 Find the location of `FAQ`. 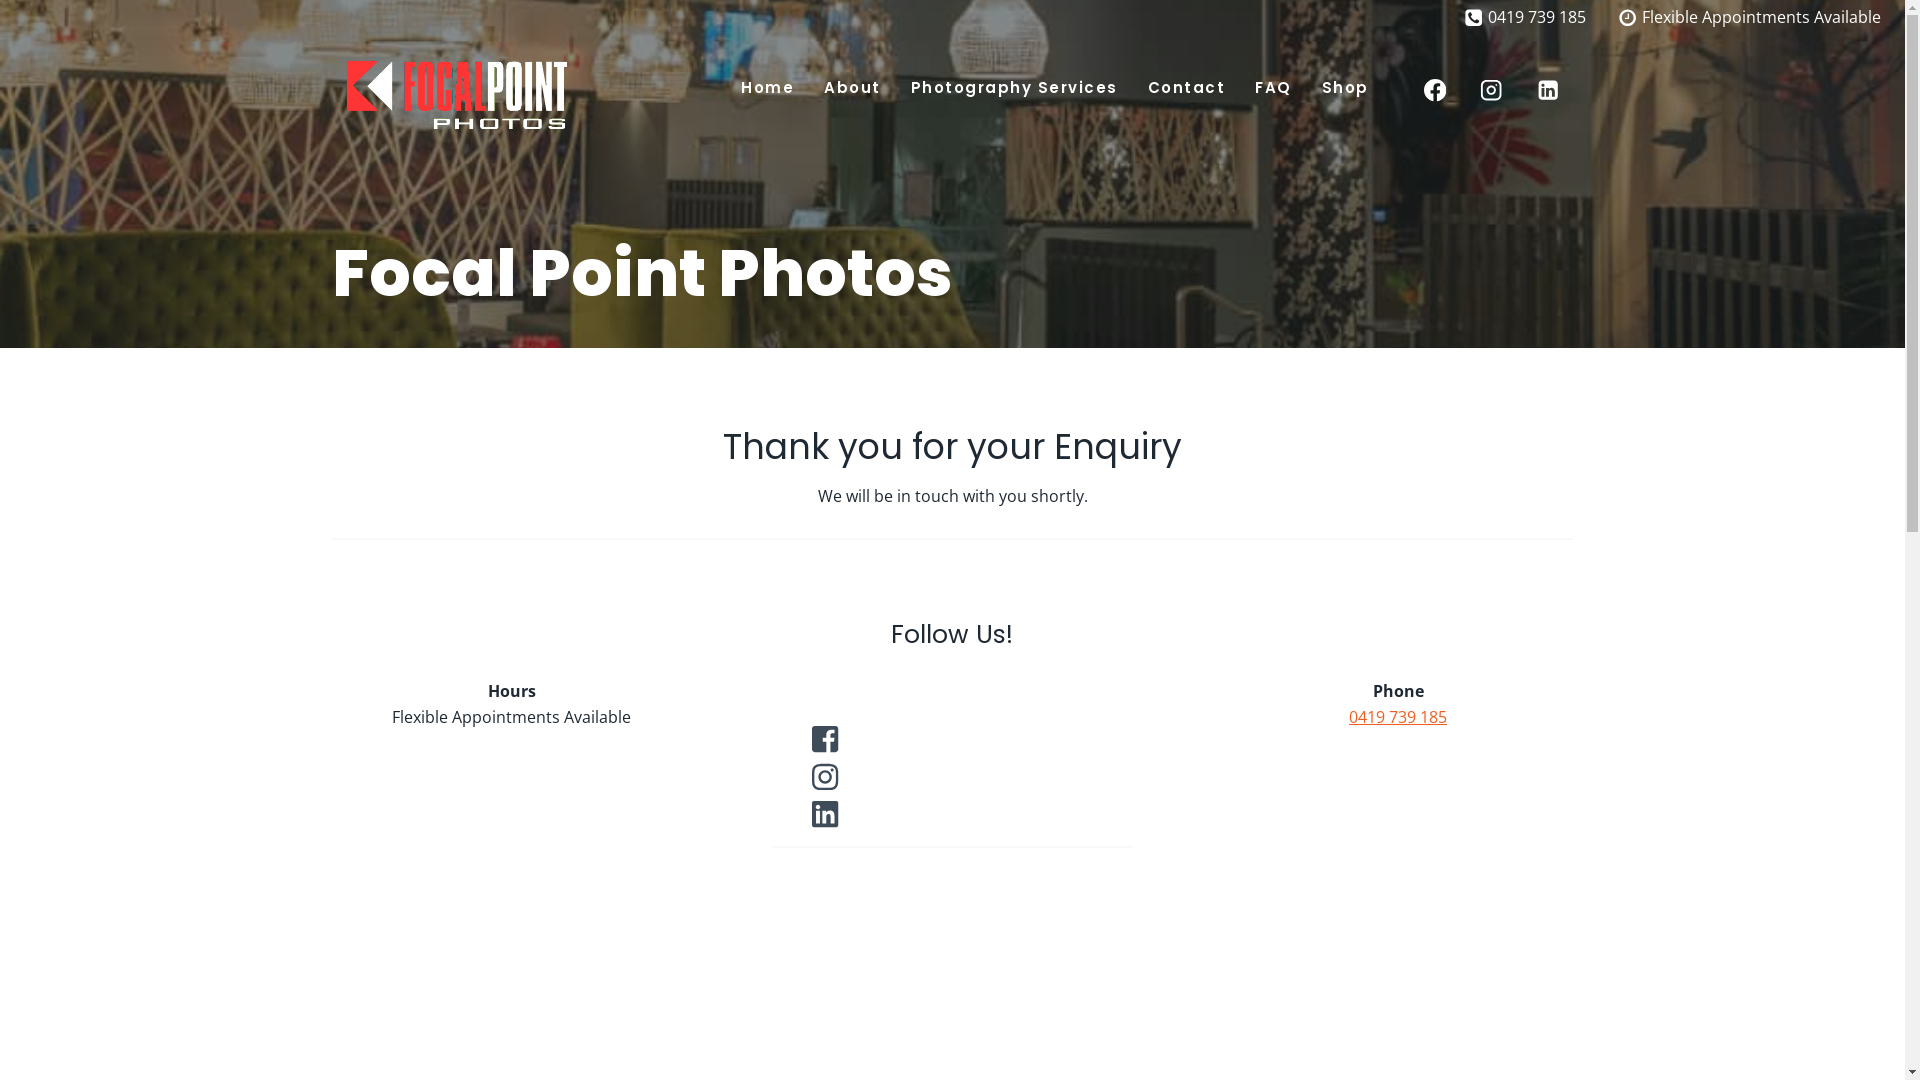

FAQ is located at coordinates (1274, 87).